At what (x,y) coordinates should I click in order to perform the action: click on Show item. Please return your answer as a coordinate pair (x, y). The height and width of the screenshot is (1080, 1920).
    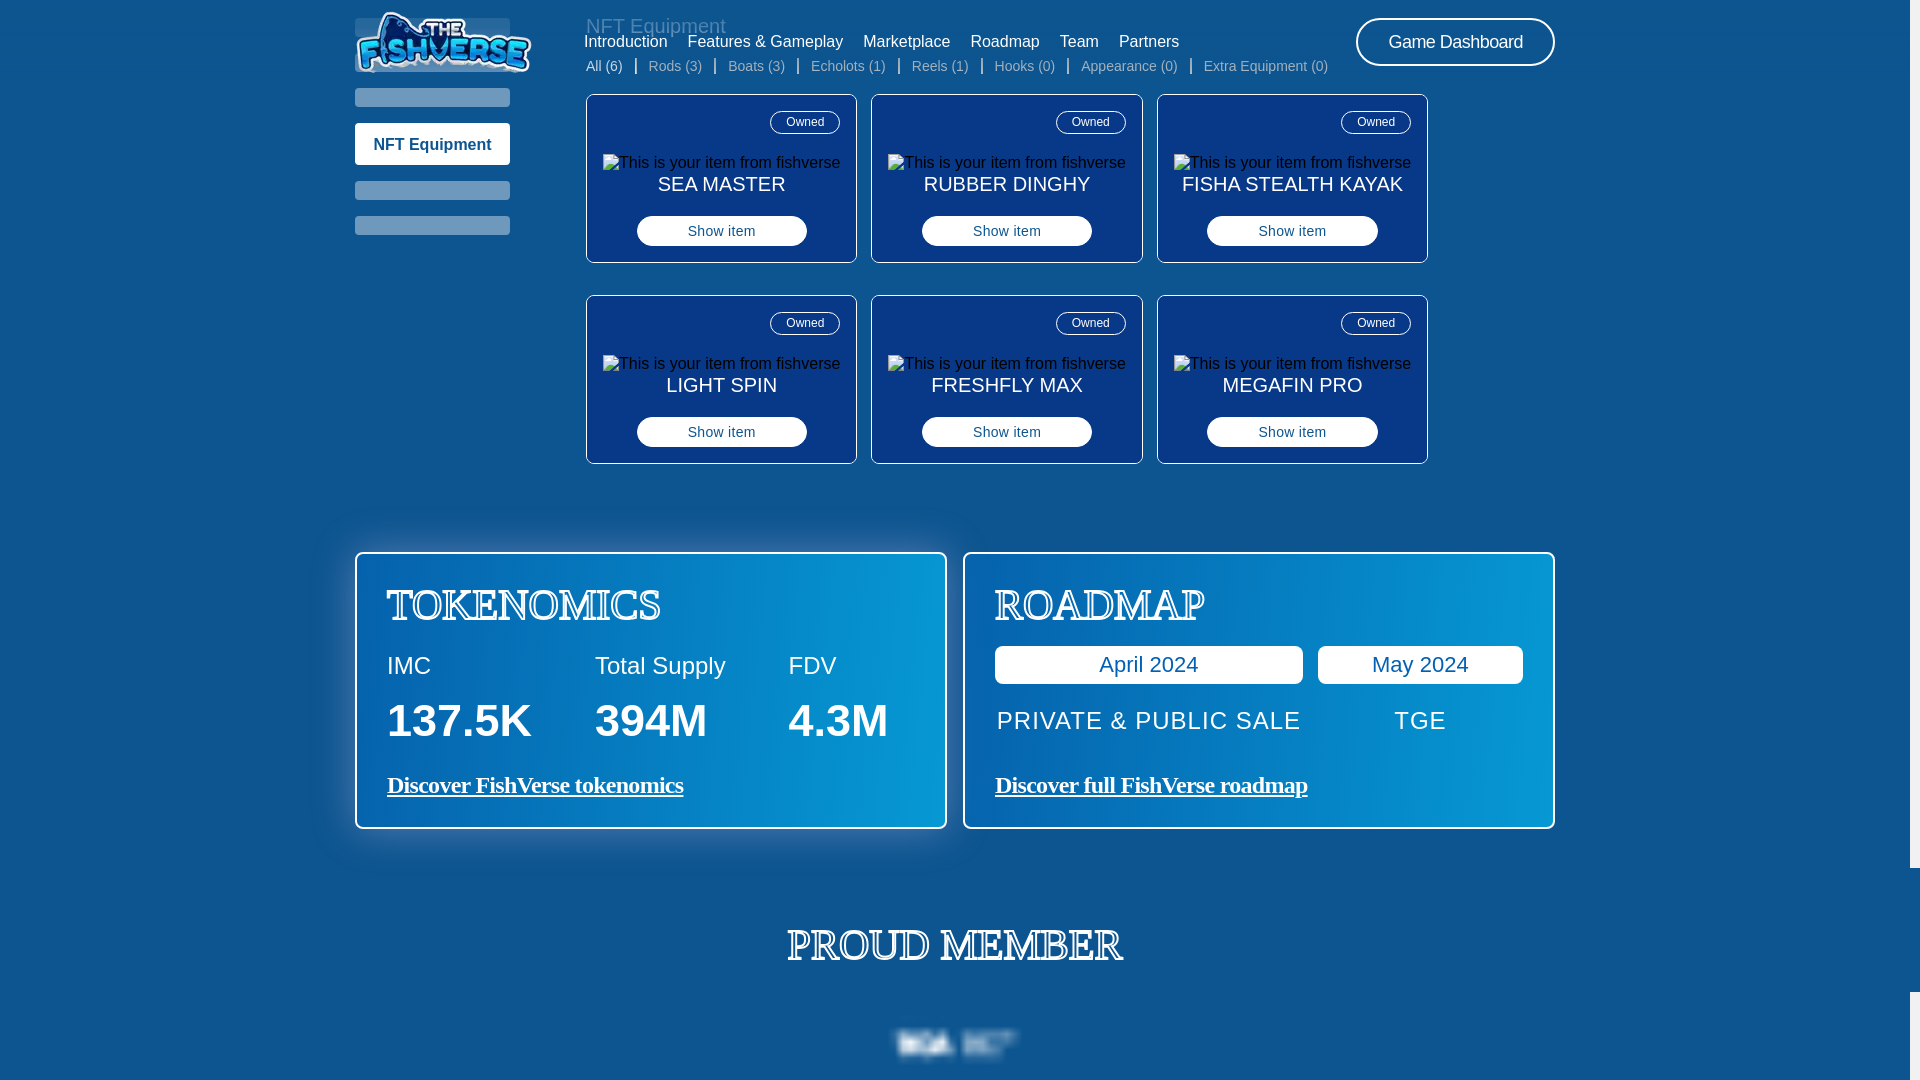
    Looking at the image, I should click on (1292, 432).